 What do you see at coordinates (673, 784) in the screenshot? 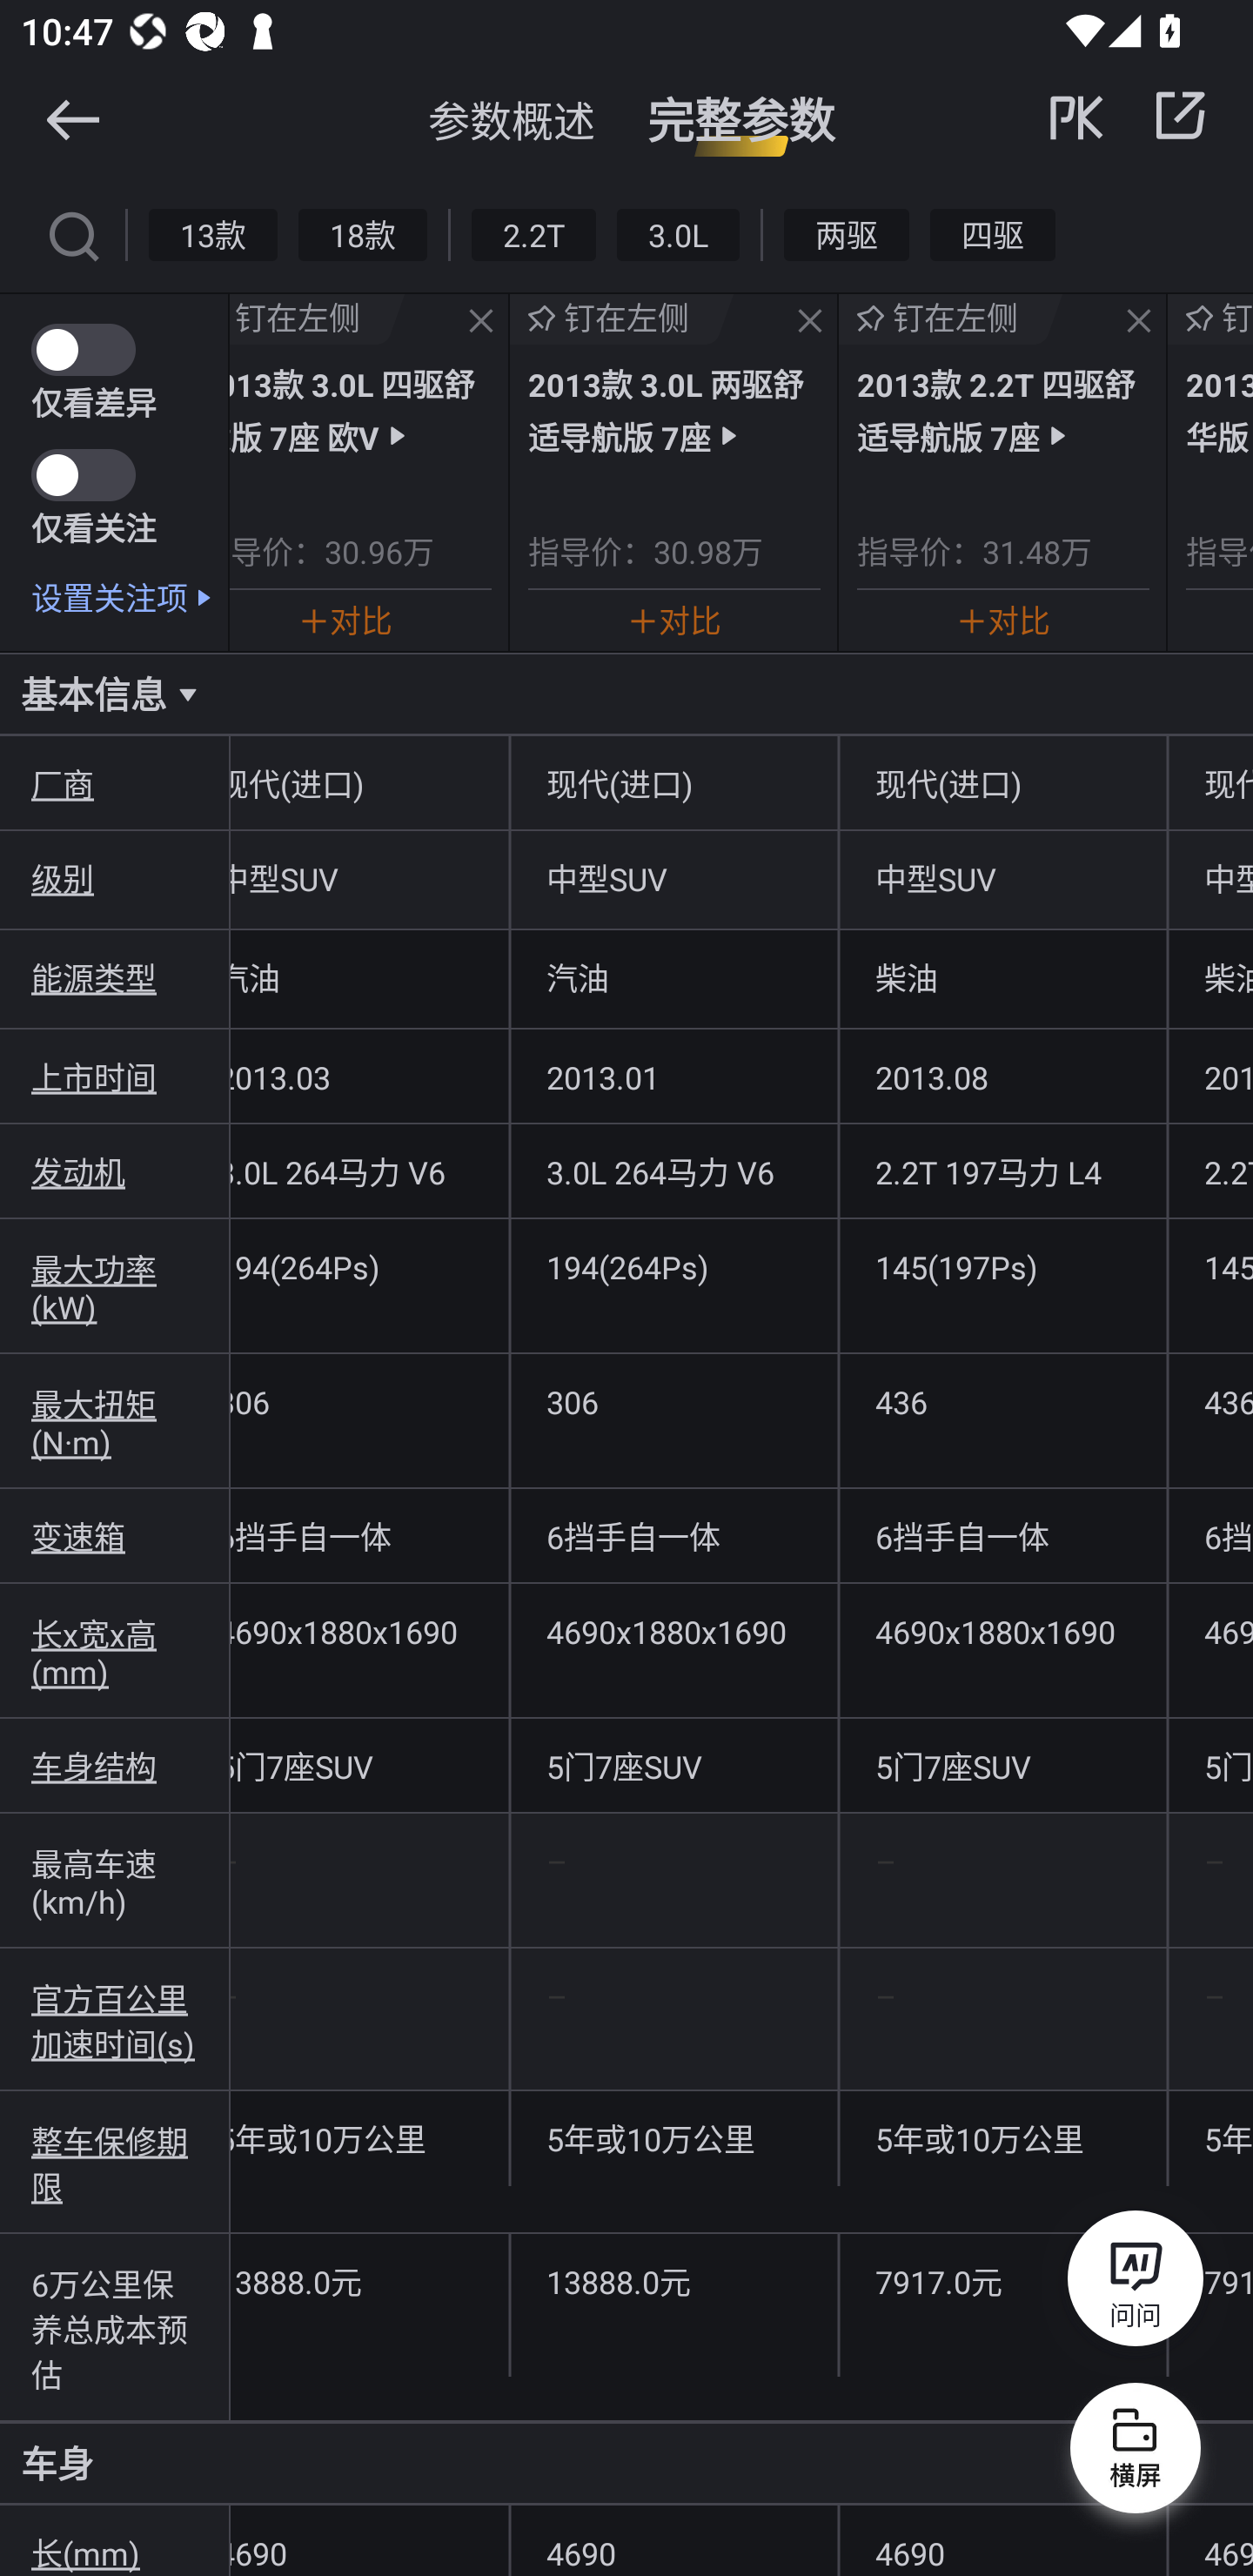
I see `现代(进口)` at bounding box center [673, 784].